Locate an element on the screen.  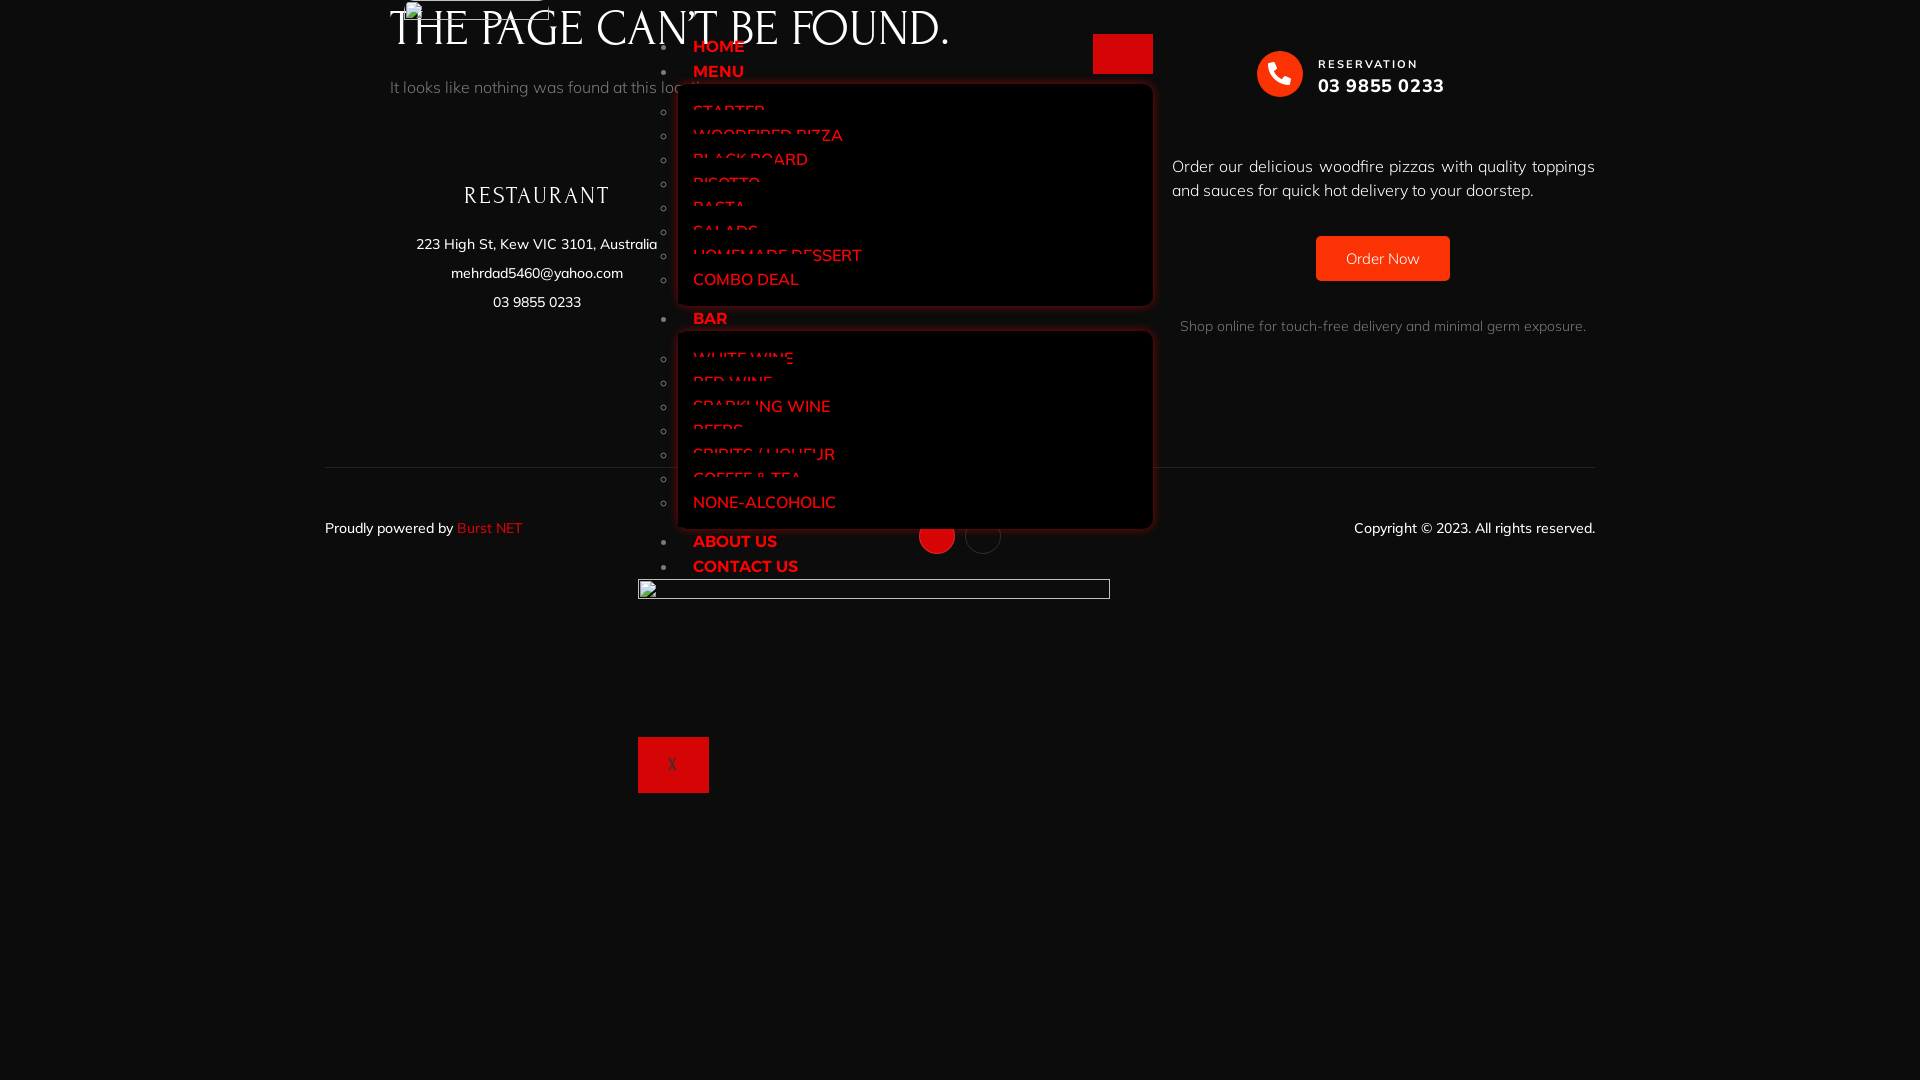
CONTACT US is located at coordinates (746, 566).